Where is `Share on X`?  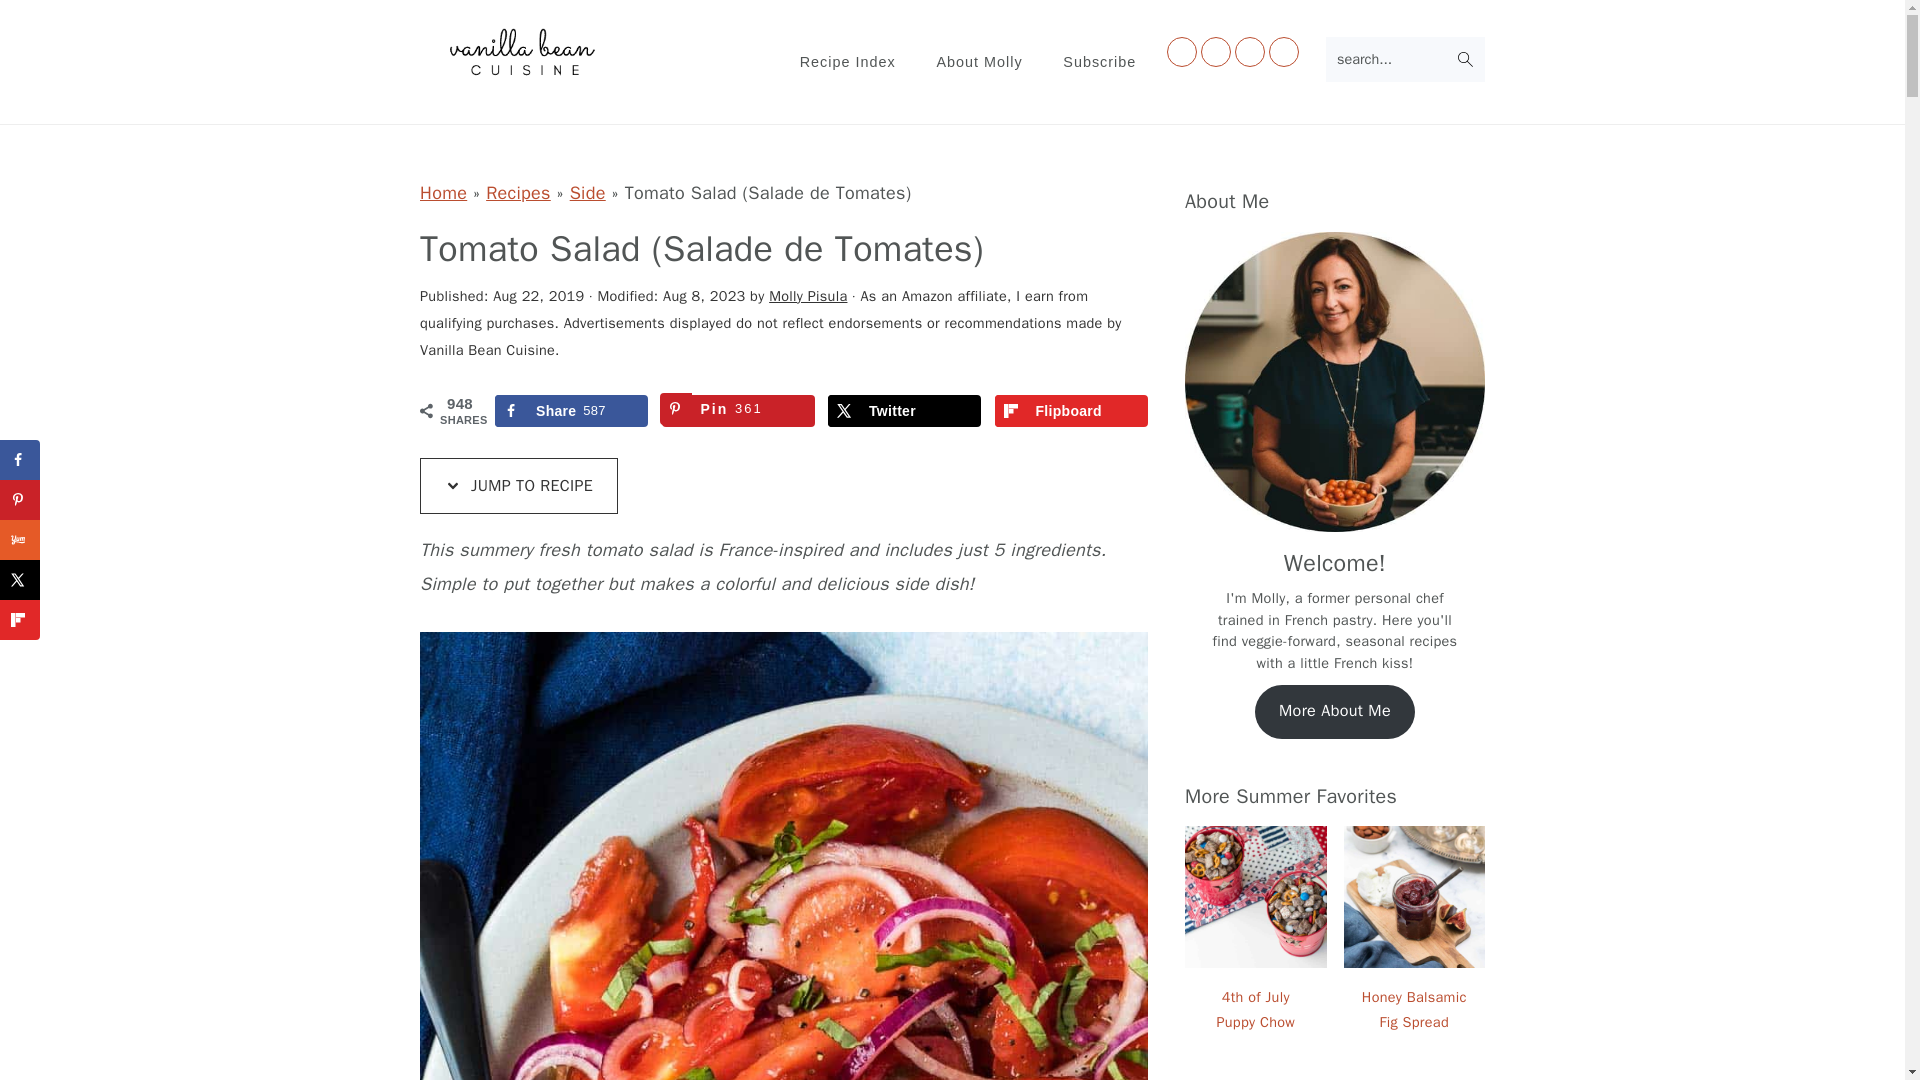 Share on X is located at coordinates (904, 410).